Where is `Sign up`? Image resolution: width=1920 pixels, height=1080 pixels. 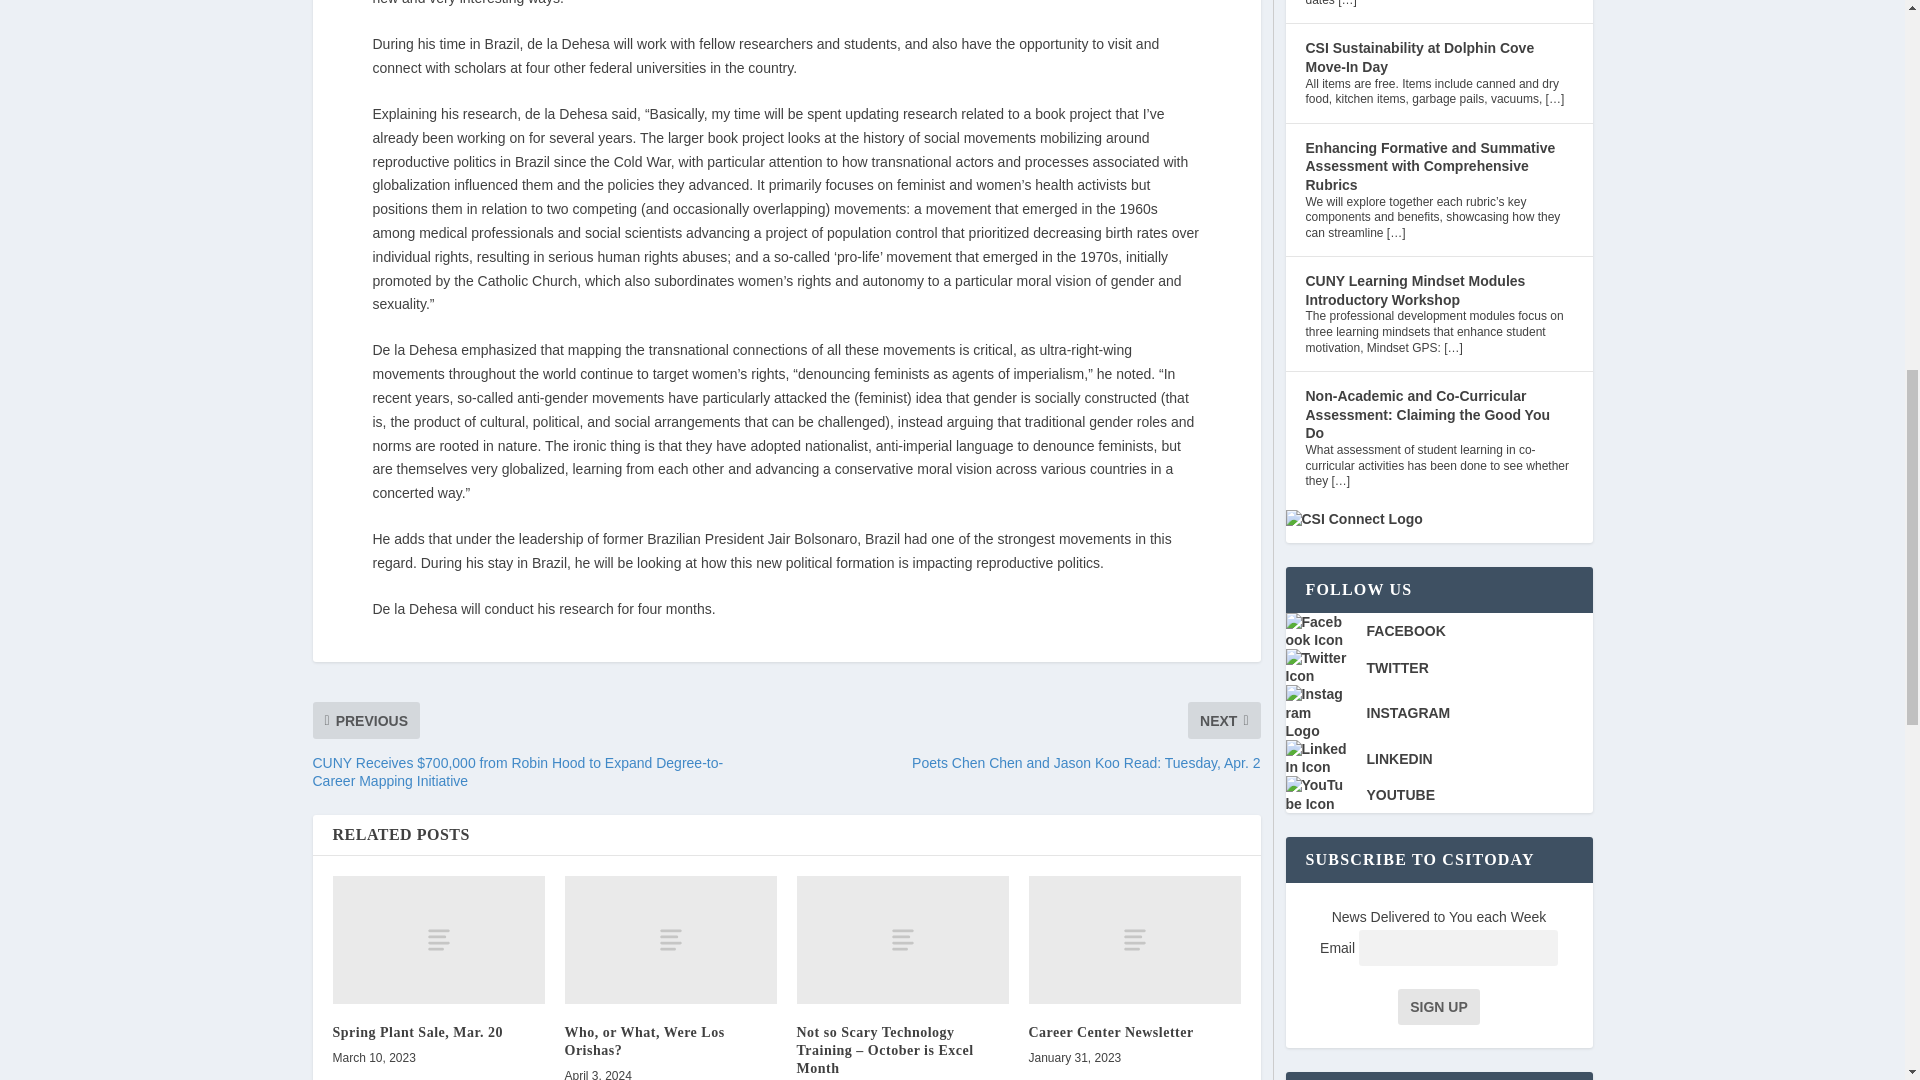
Sign up is located at coordinates (1438, 1006).